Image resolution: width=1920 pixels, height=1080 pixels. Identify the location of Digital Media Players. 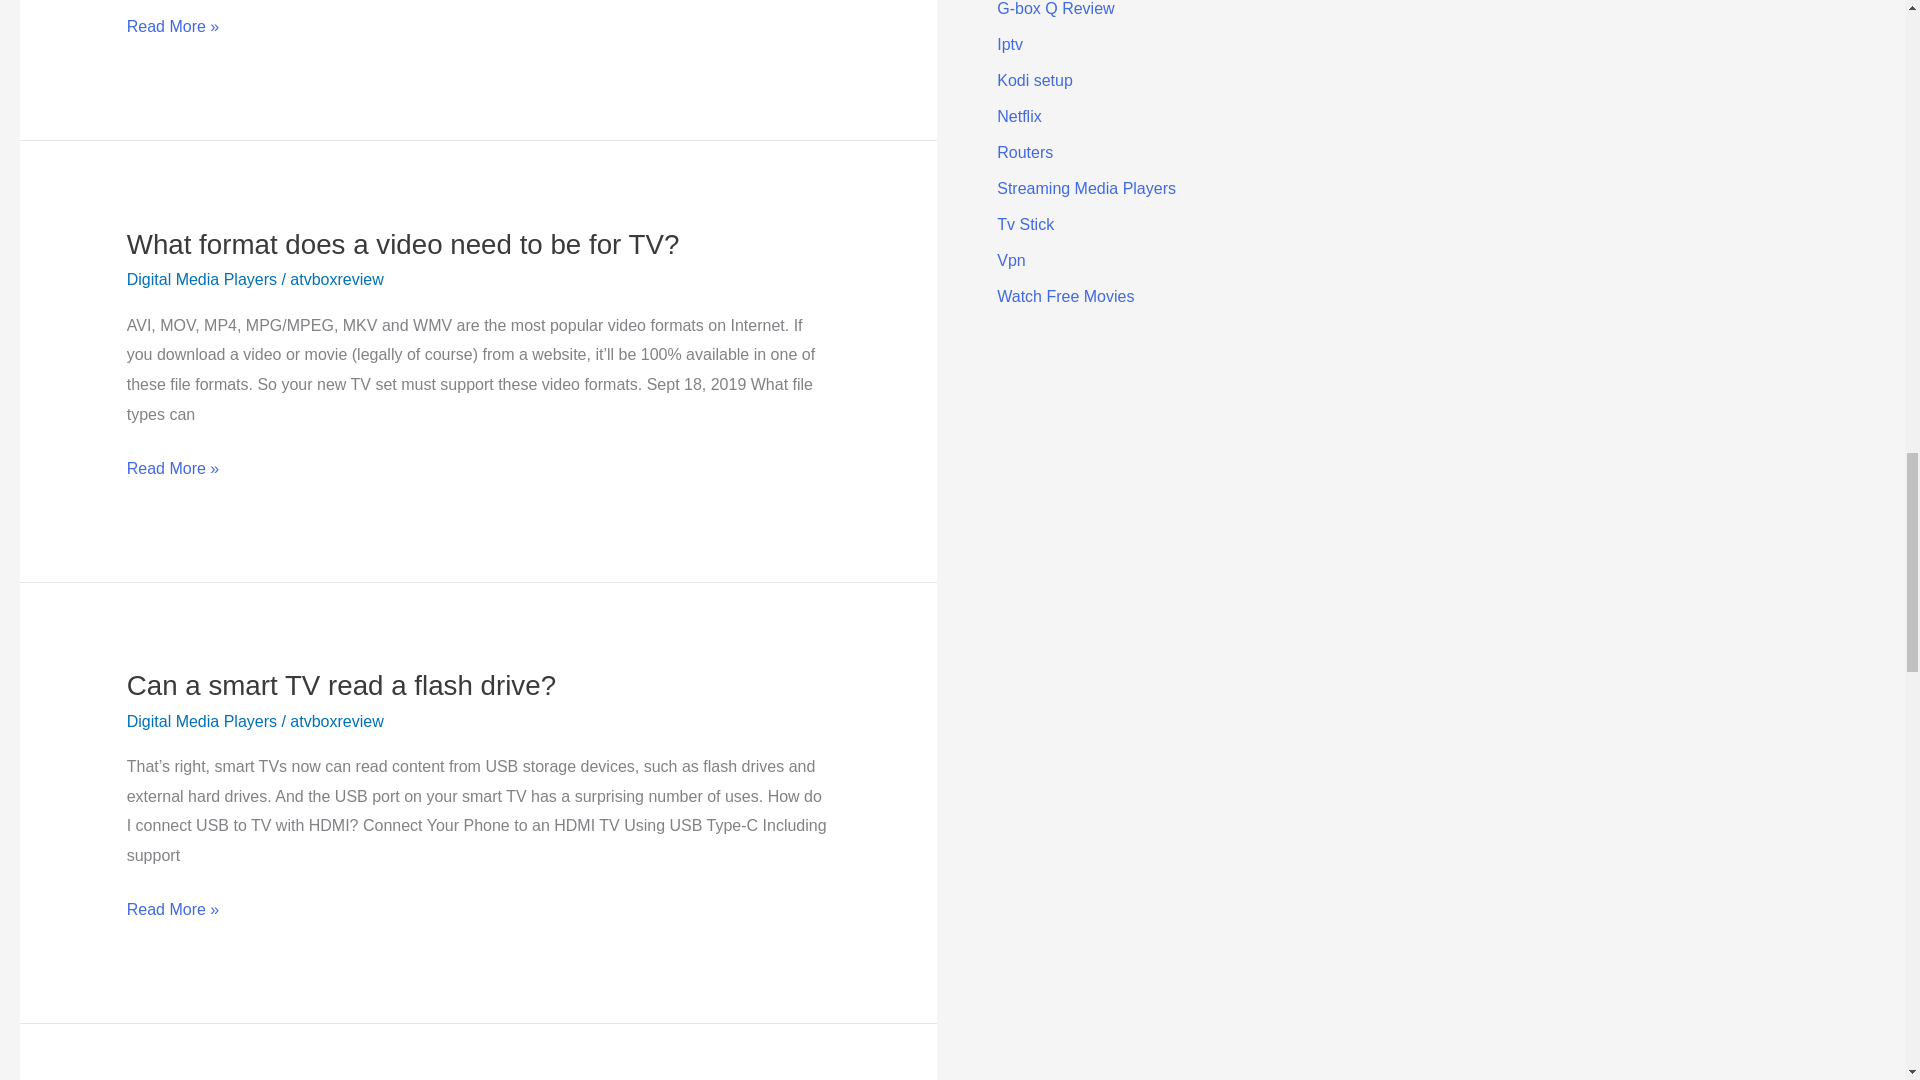
(201, 280).